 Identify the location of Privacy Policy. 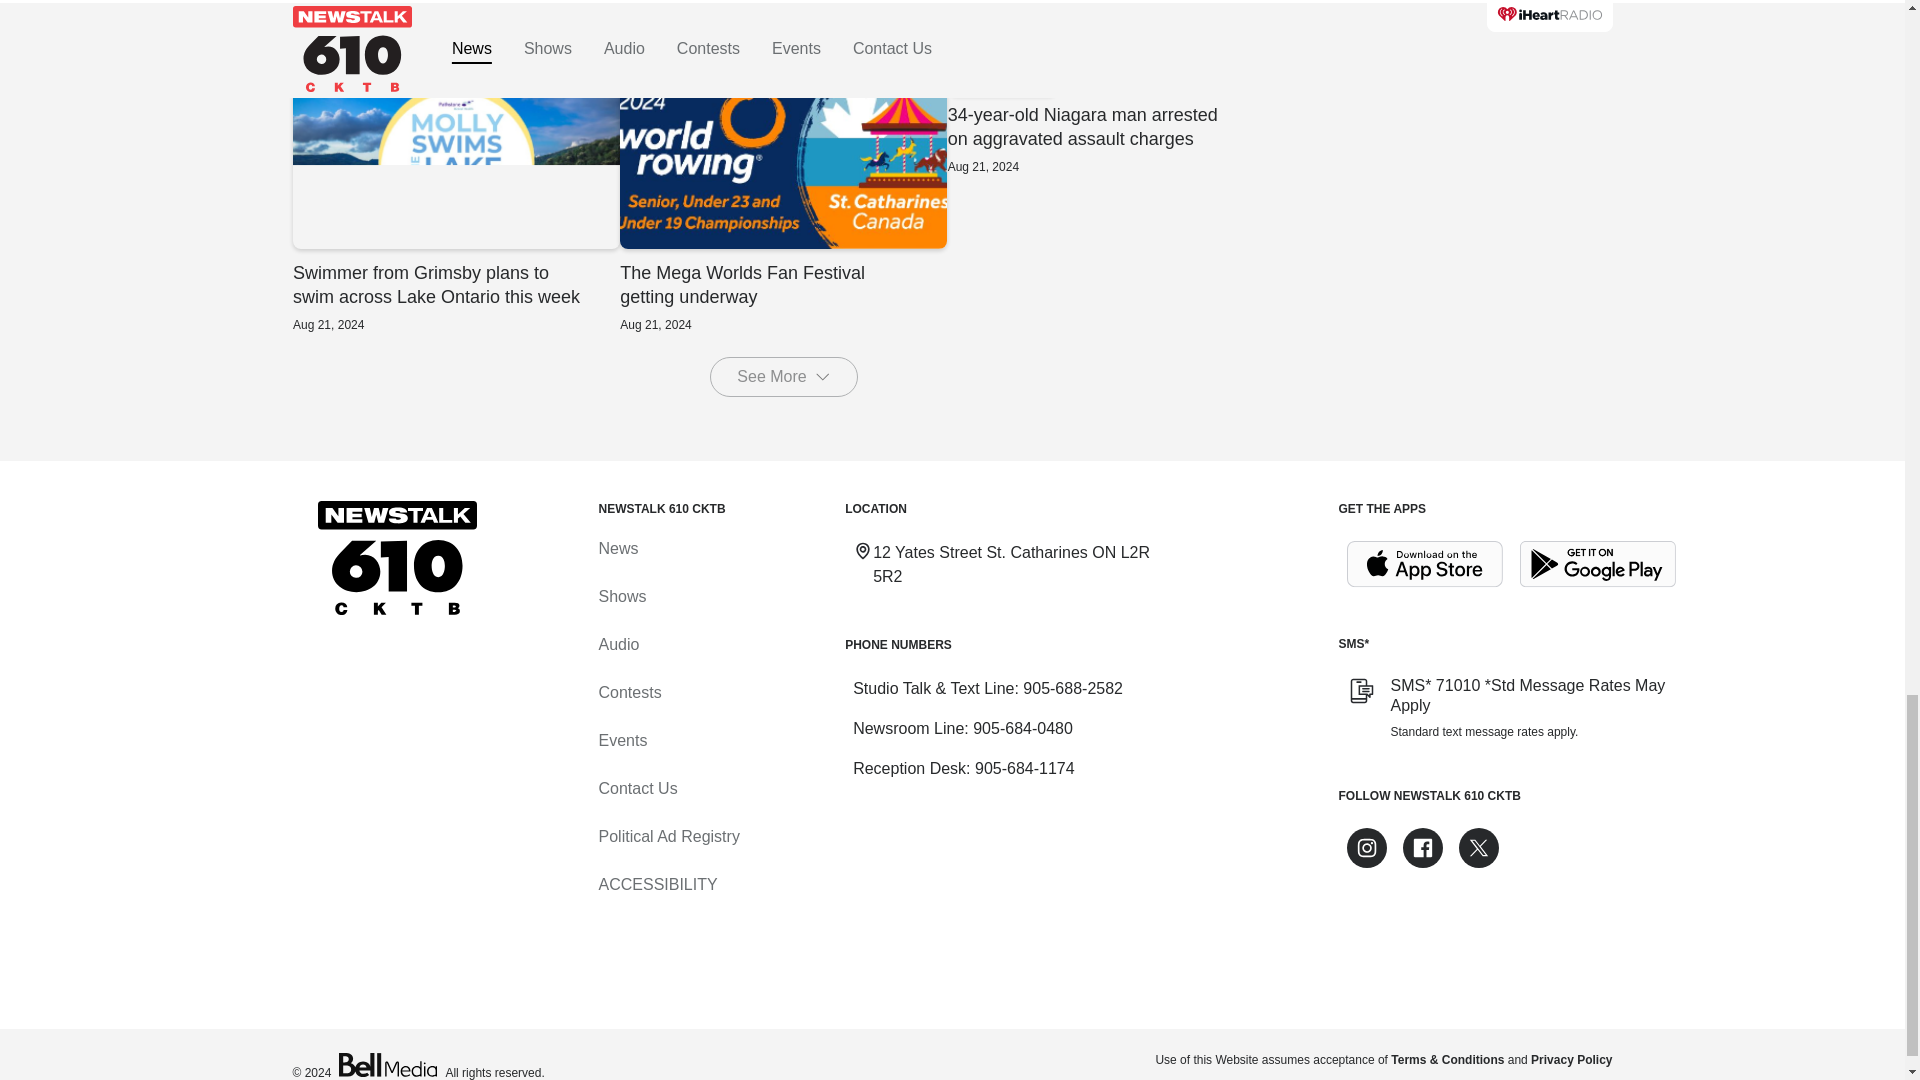
(1571, 1060).